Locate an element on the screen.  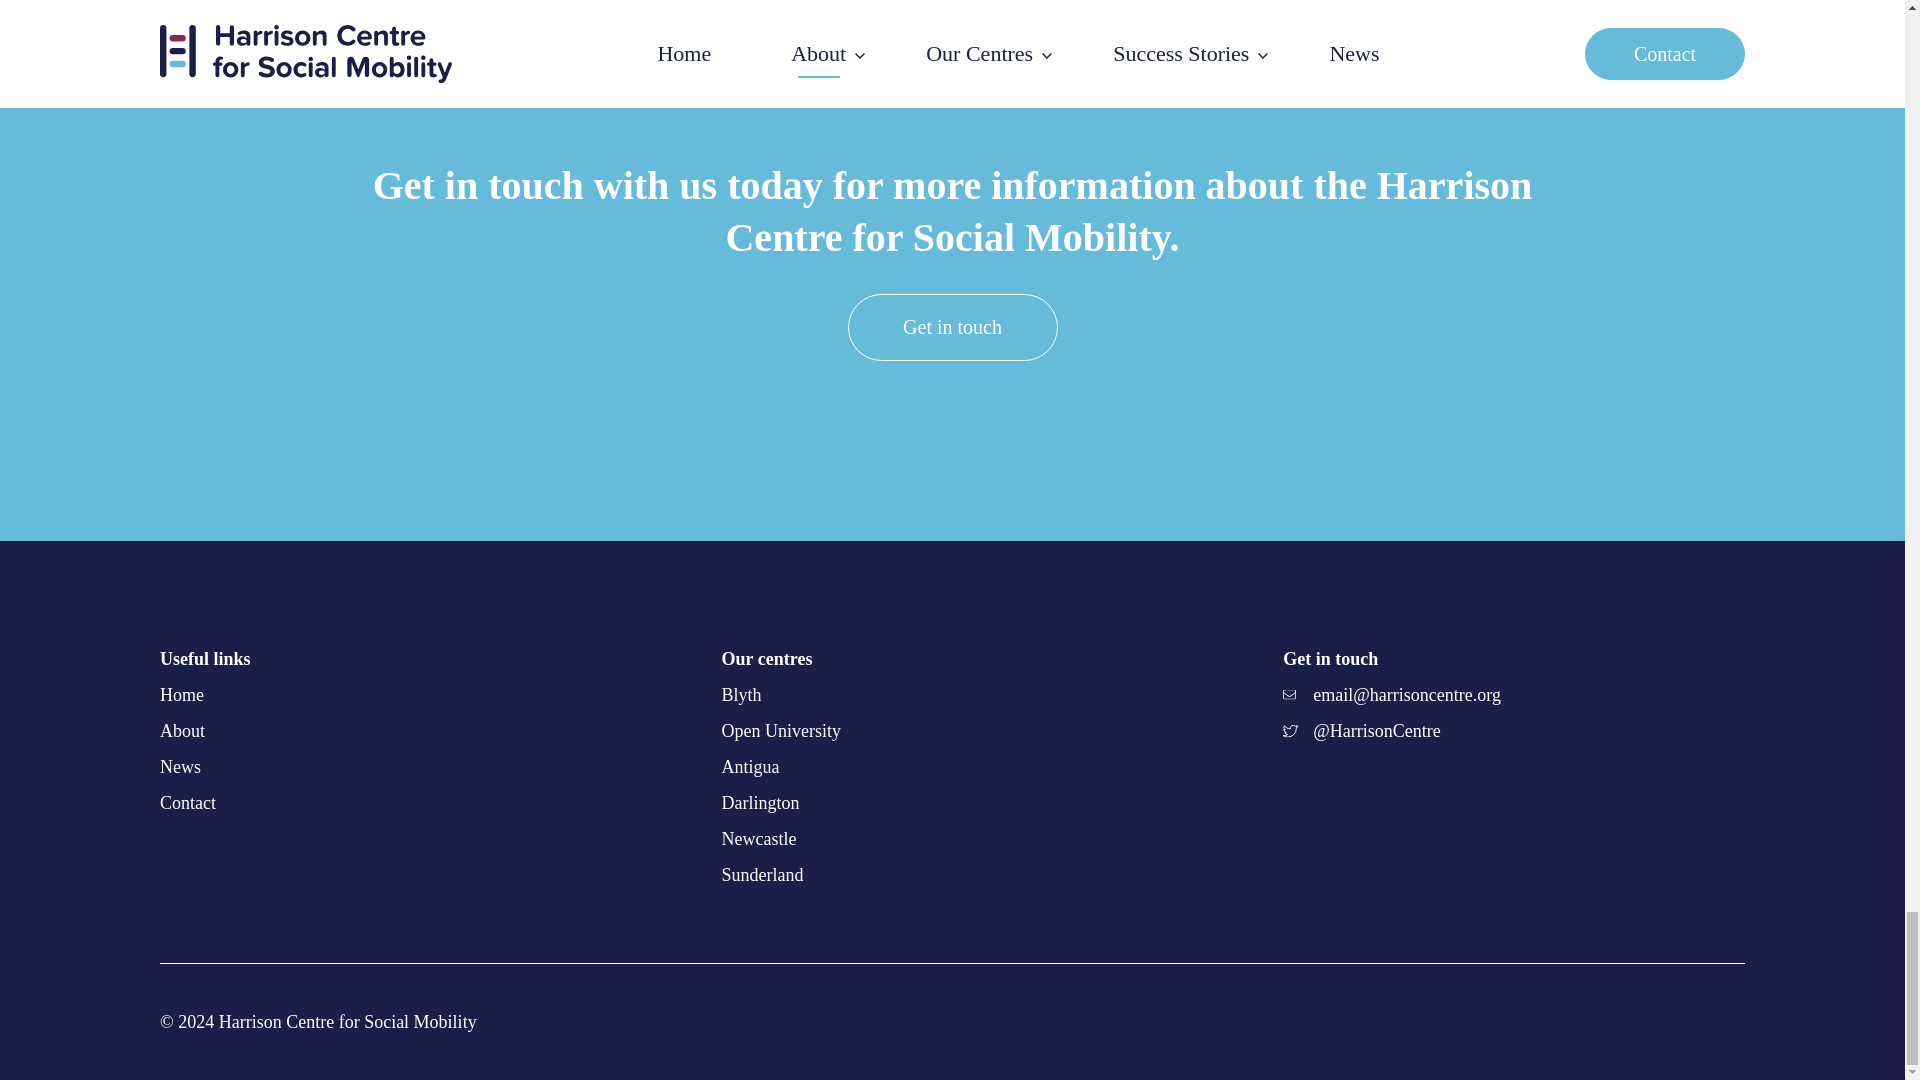
Blyth is located at coordinates (952, 694).